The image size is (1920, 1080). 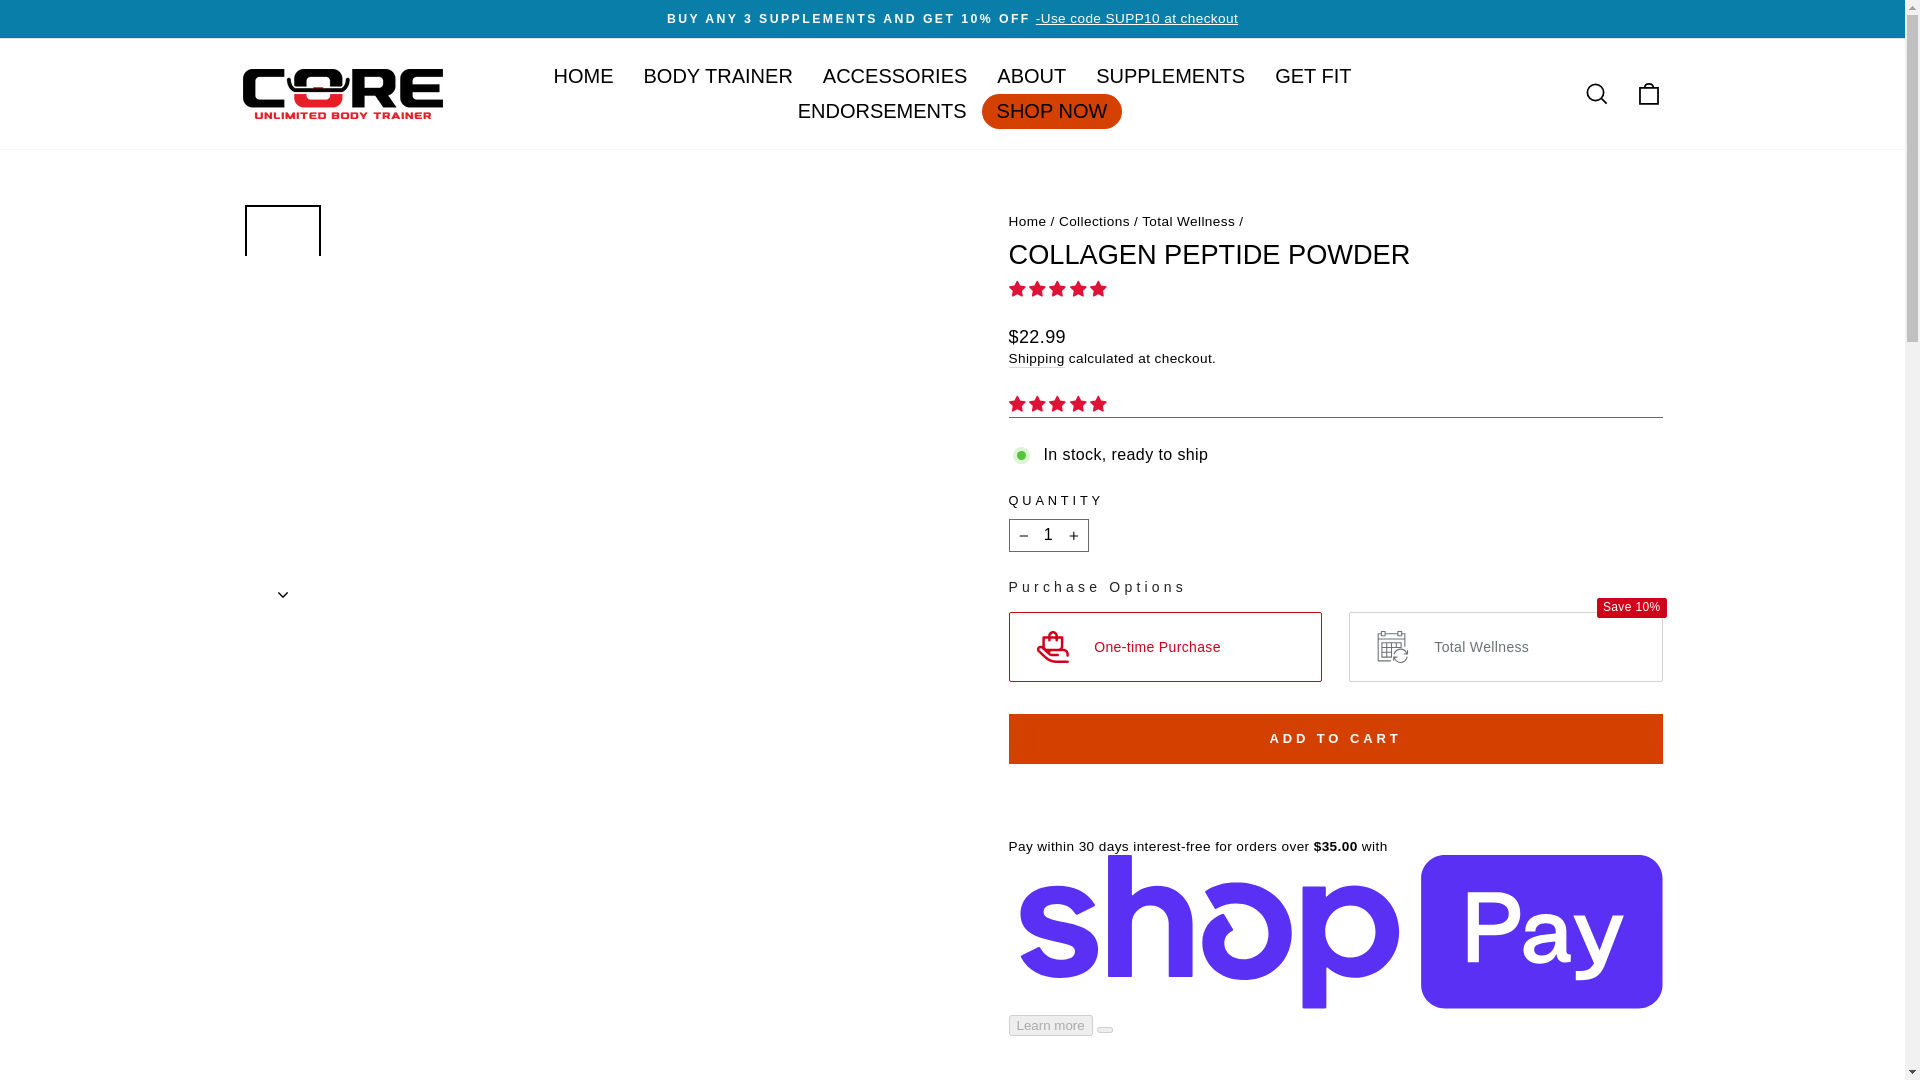 What do you see at coordinates (1648, 93) in the screenshot?
I see `CART` at bounding box center [1648, 93].